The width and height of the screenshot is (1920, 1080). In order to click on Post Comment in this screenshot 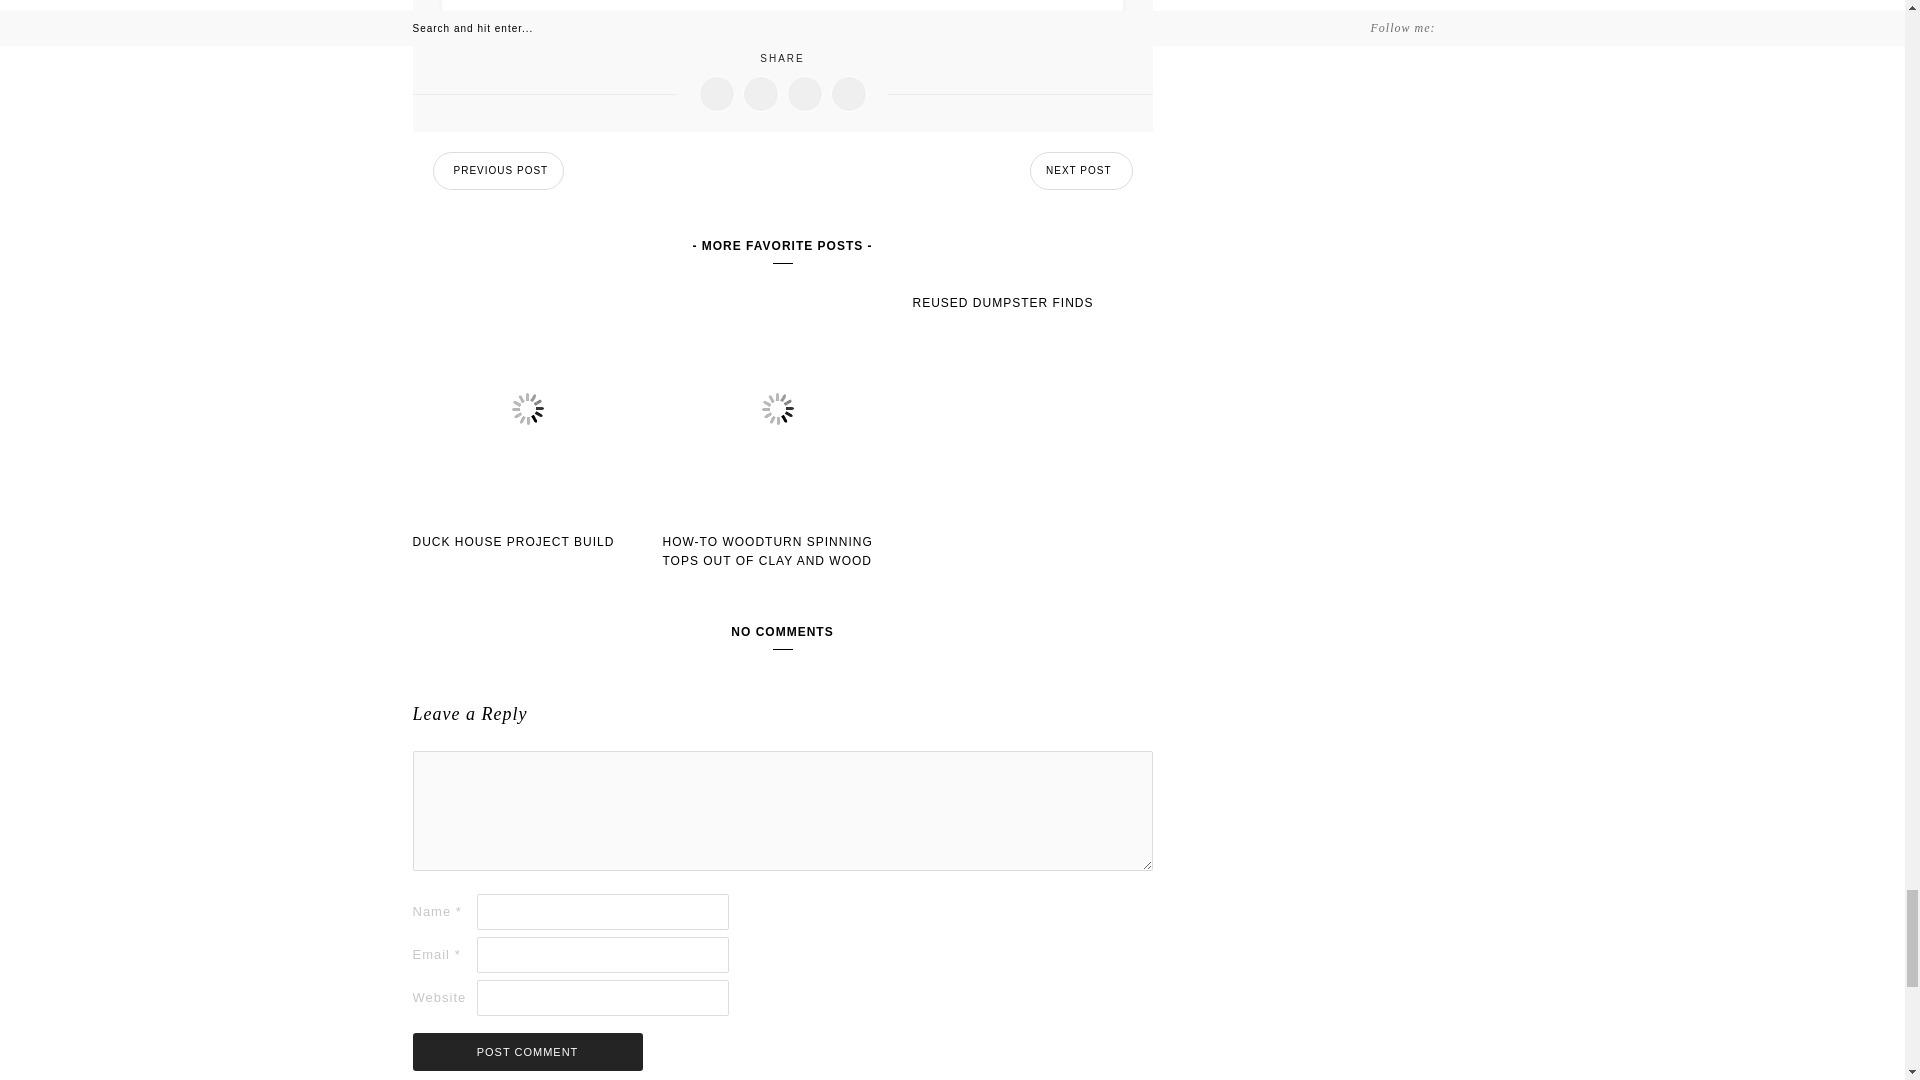, I will do `click(526, 1052)`.